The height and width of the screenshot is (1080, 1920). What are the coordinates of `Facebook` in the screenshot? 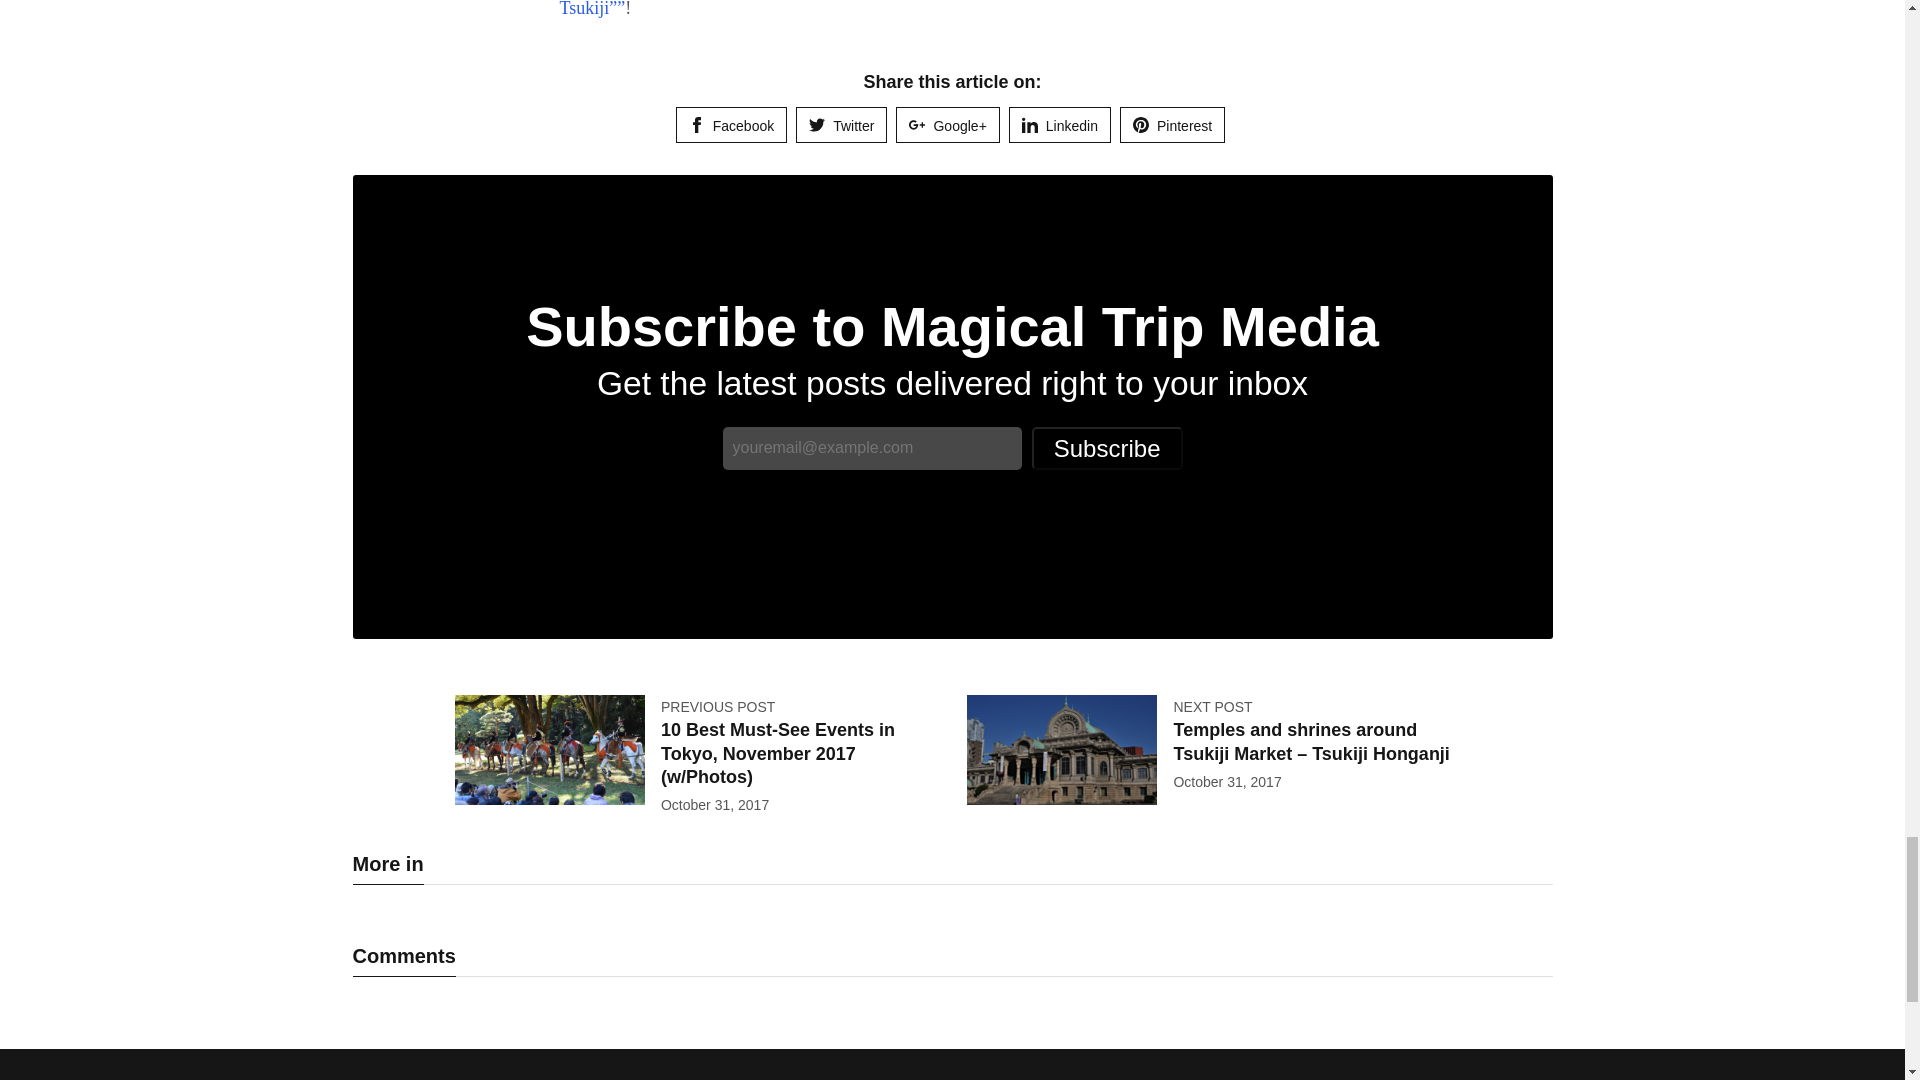 It's located at (731, 124).